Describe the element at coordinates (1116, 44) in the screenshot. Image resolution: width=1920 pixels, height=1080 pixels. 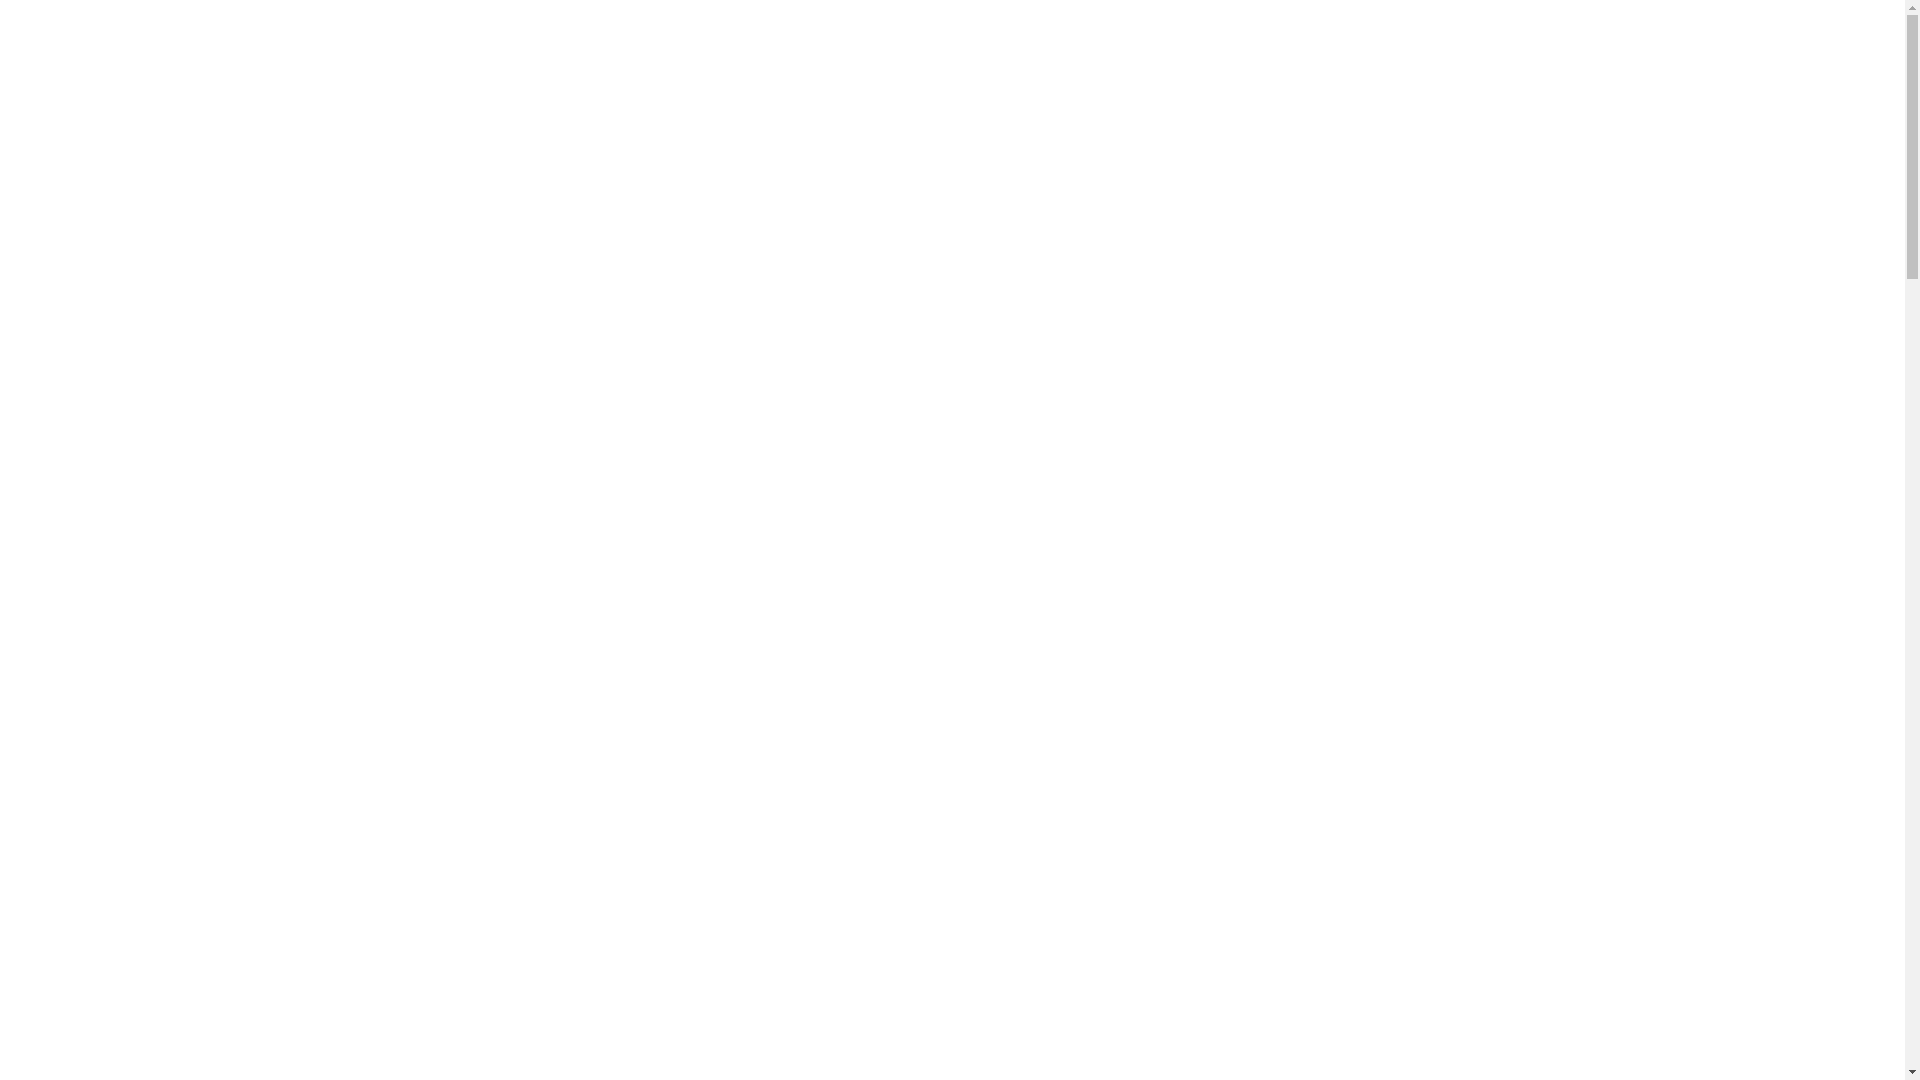
I see `+375297782929` at that location.